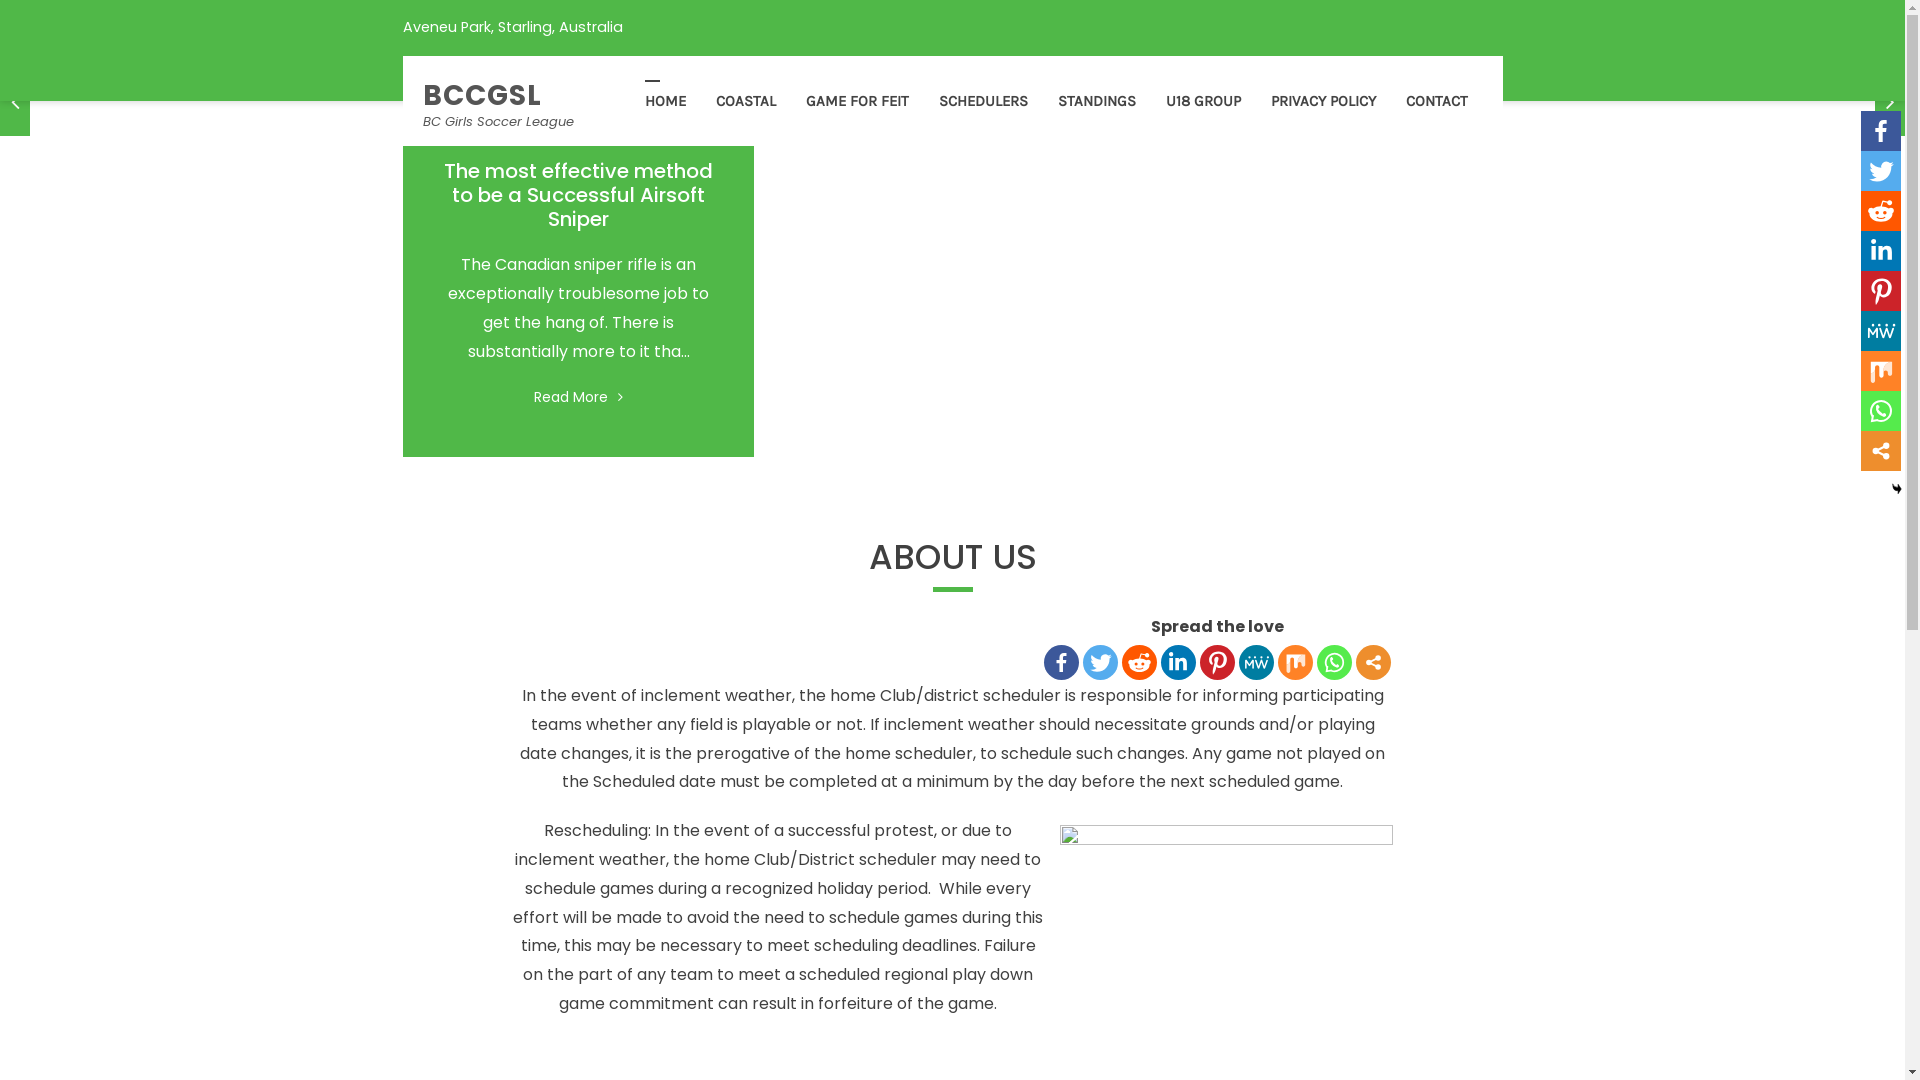 The width and height of the screenshot is (1920, 1080). Describe the element at coordinates (1881, 131) in the screenshot. I see `Facebook` at that location.